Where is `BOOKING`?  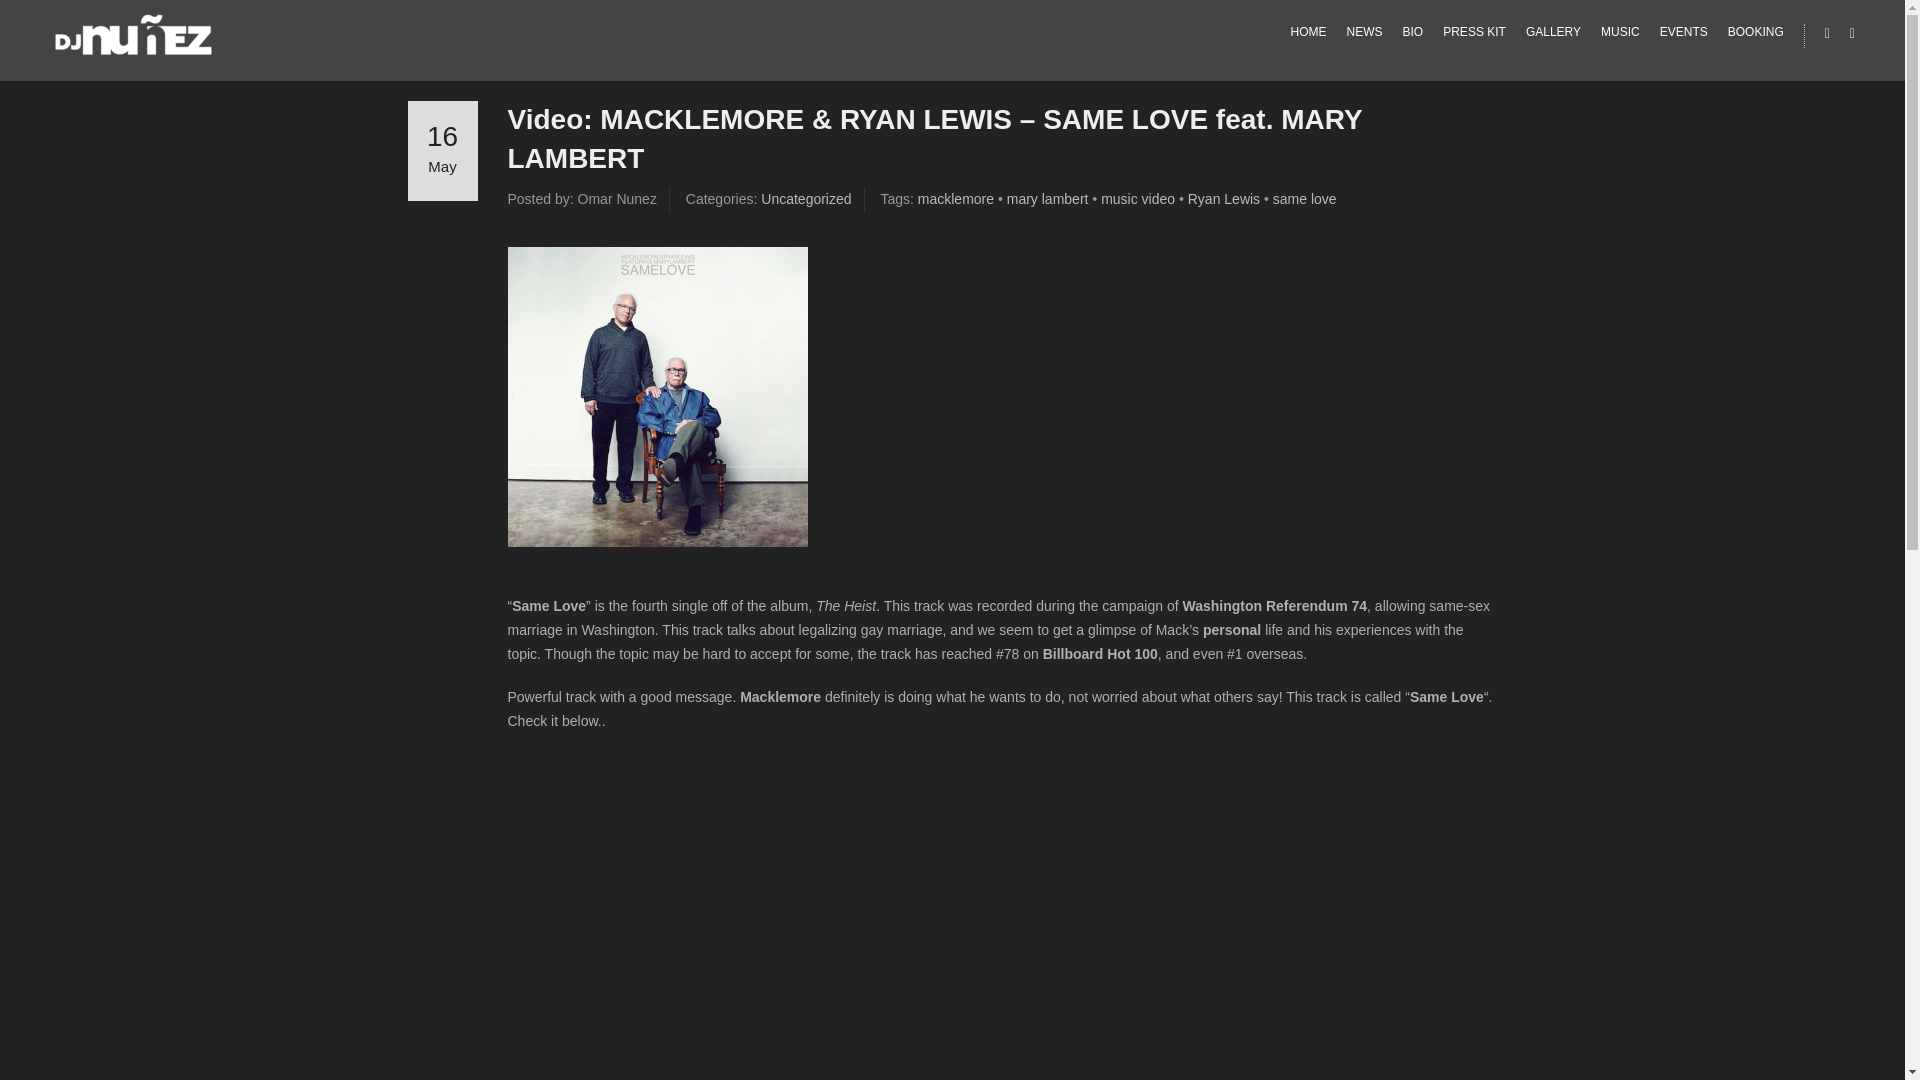
BOOKING is located at coordinates (1756, 32).